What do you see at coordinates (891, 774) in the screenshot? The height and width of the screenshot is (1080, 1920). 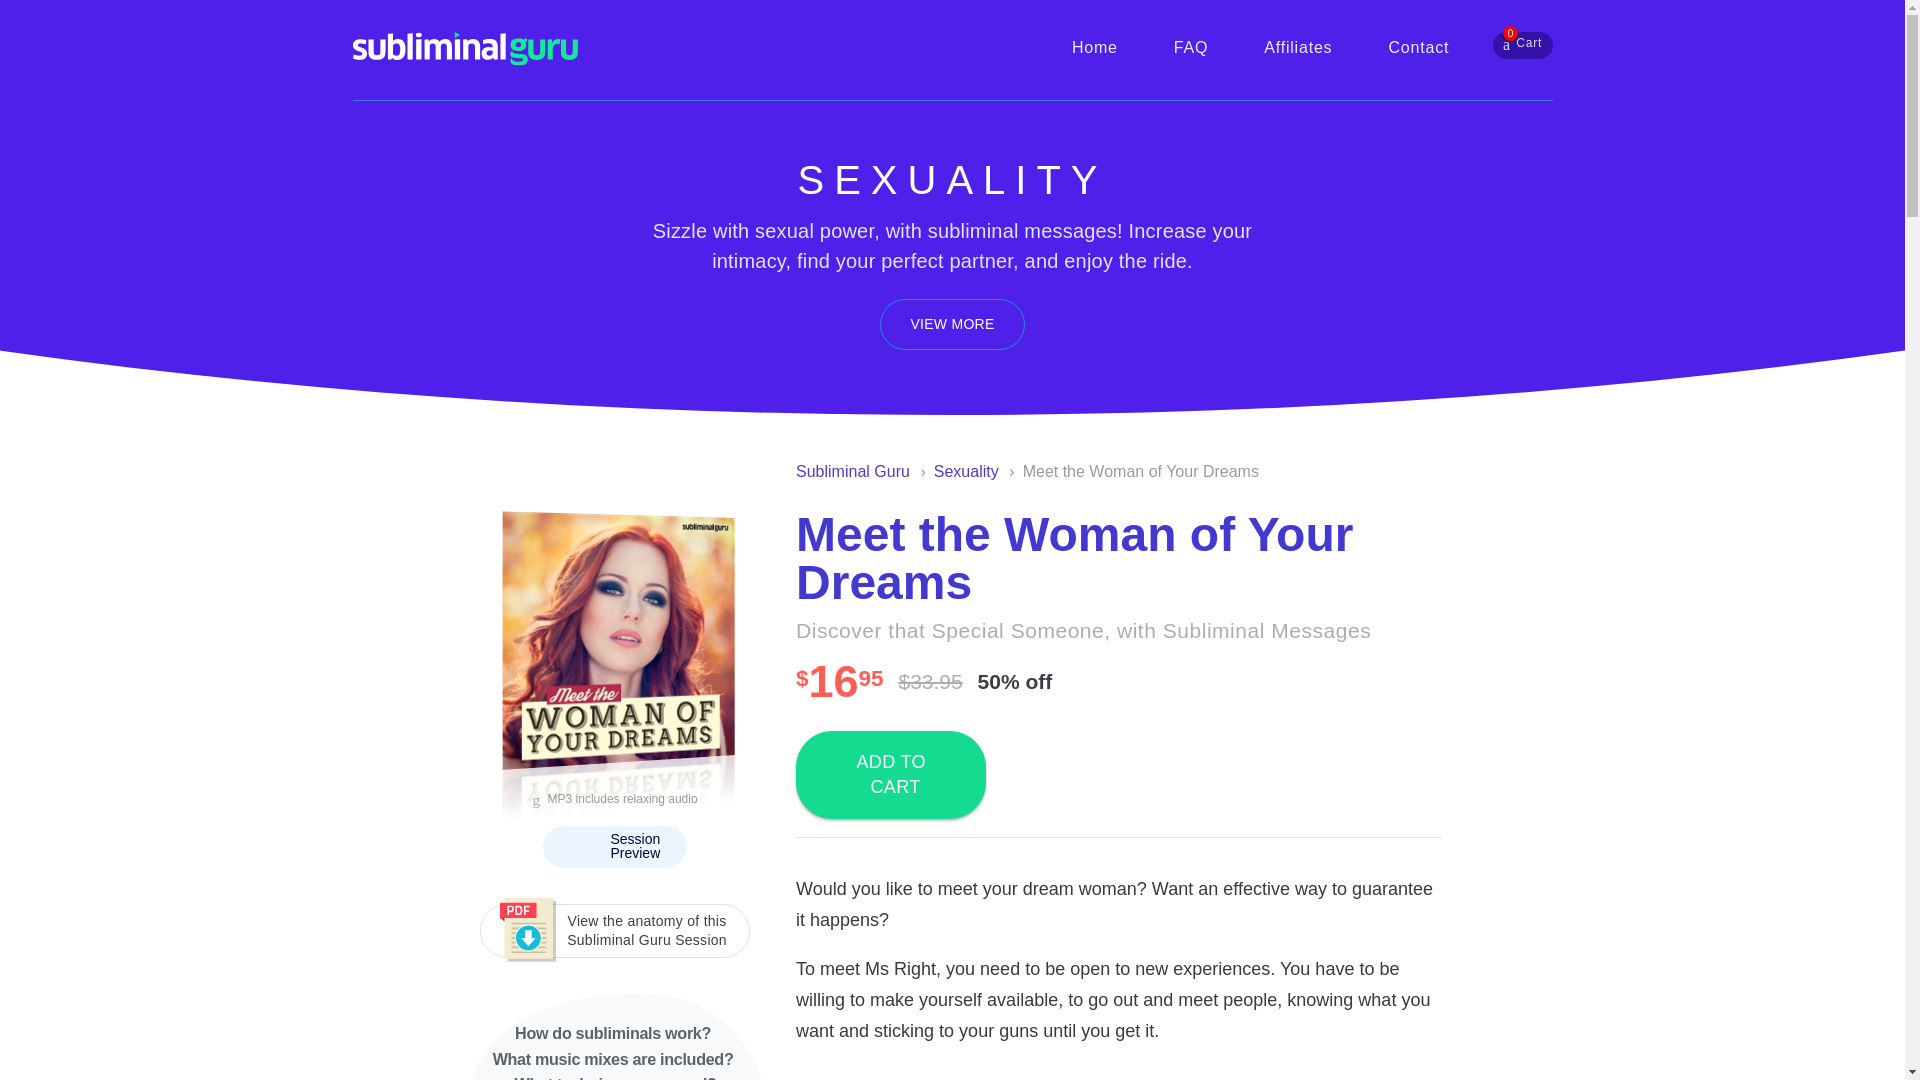 I see `VIEW MORE` at bounding box center [891, 774].